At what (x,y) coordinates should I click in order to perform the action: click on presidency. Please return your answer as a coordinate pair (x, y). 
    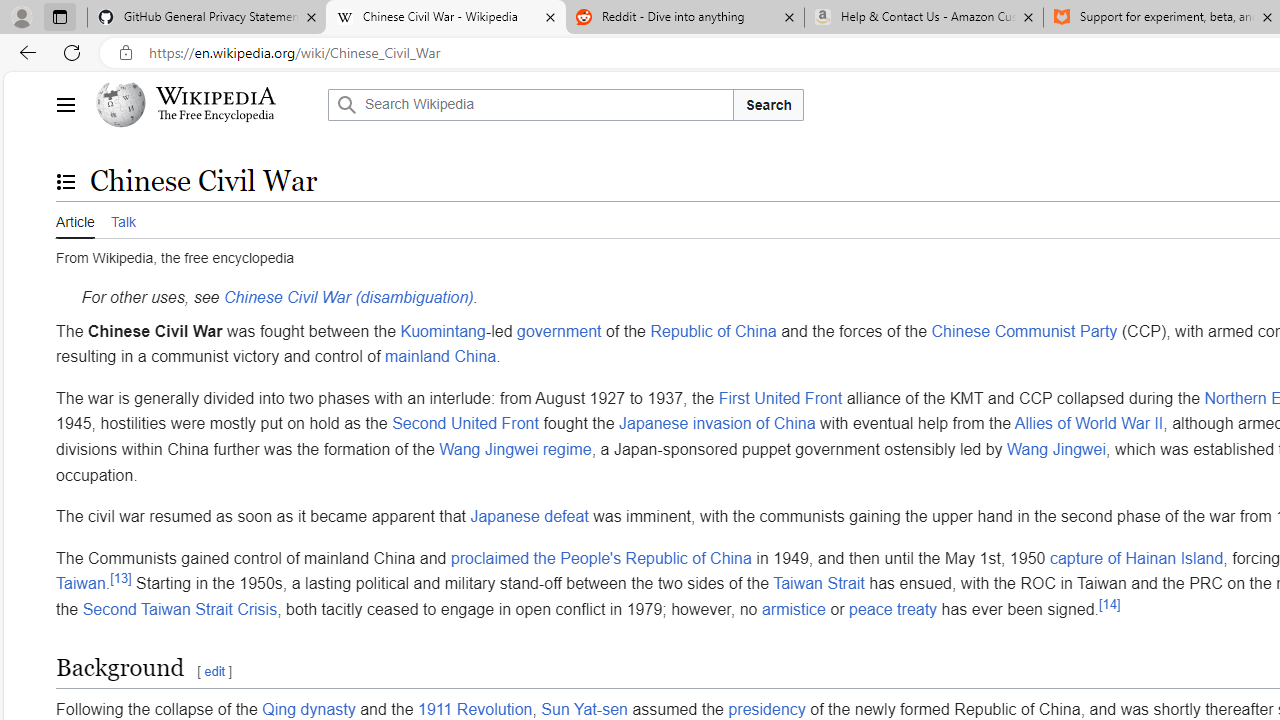
    Looking at the image, I should click on (767, 708).